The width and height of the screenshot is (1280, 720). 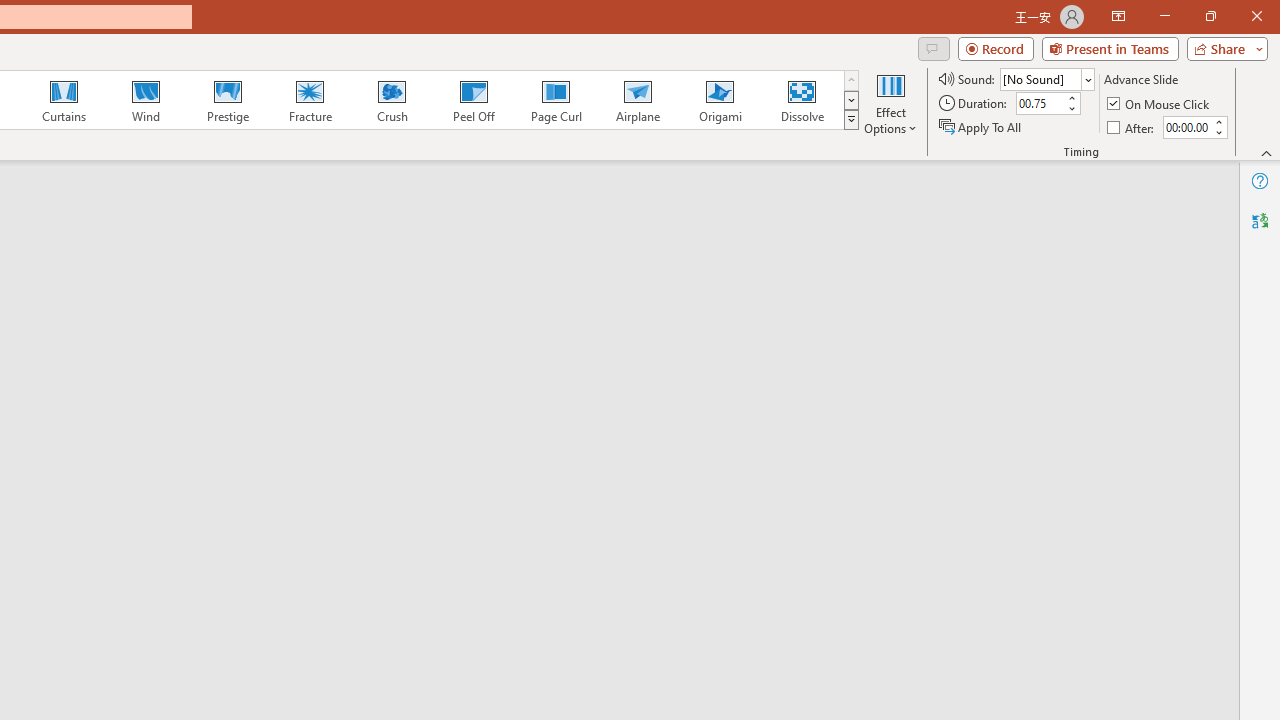 What do you see at coordinates (802, 100) in the screenshot?
I see `Dissolve` at bounding box center [802, 100].